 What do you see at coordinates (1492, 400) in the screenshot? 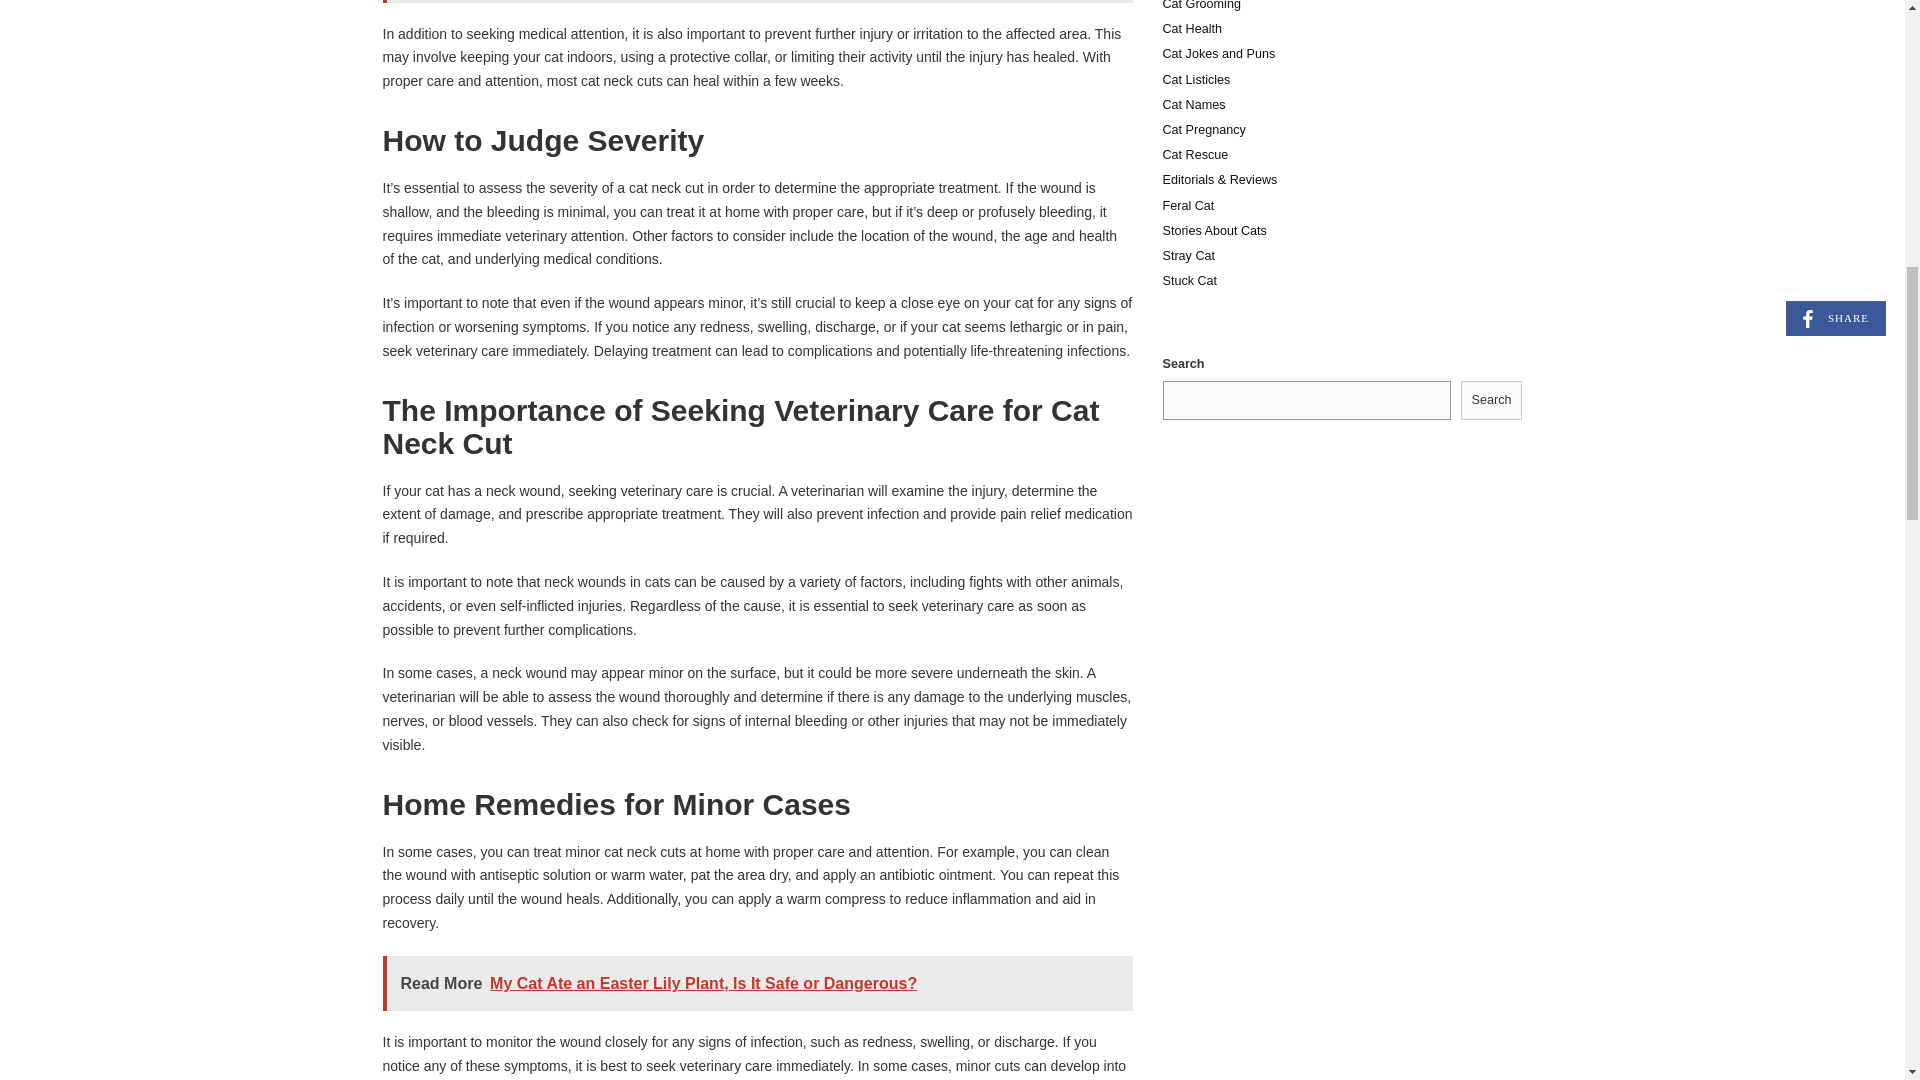
I see `Search` at bounding box center [1492, 400].